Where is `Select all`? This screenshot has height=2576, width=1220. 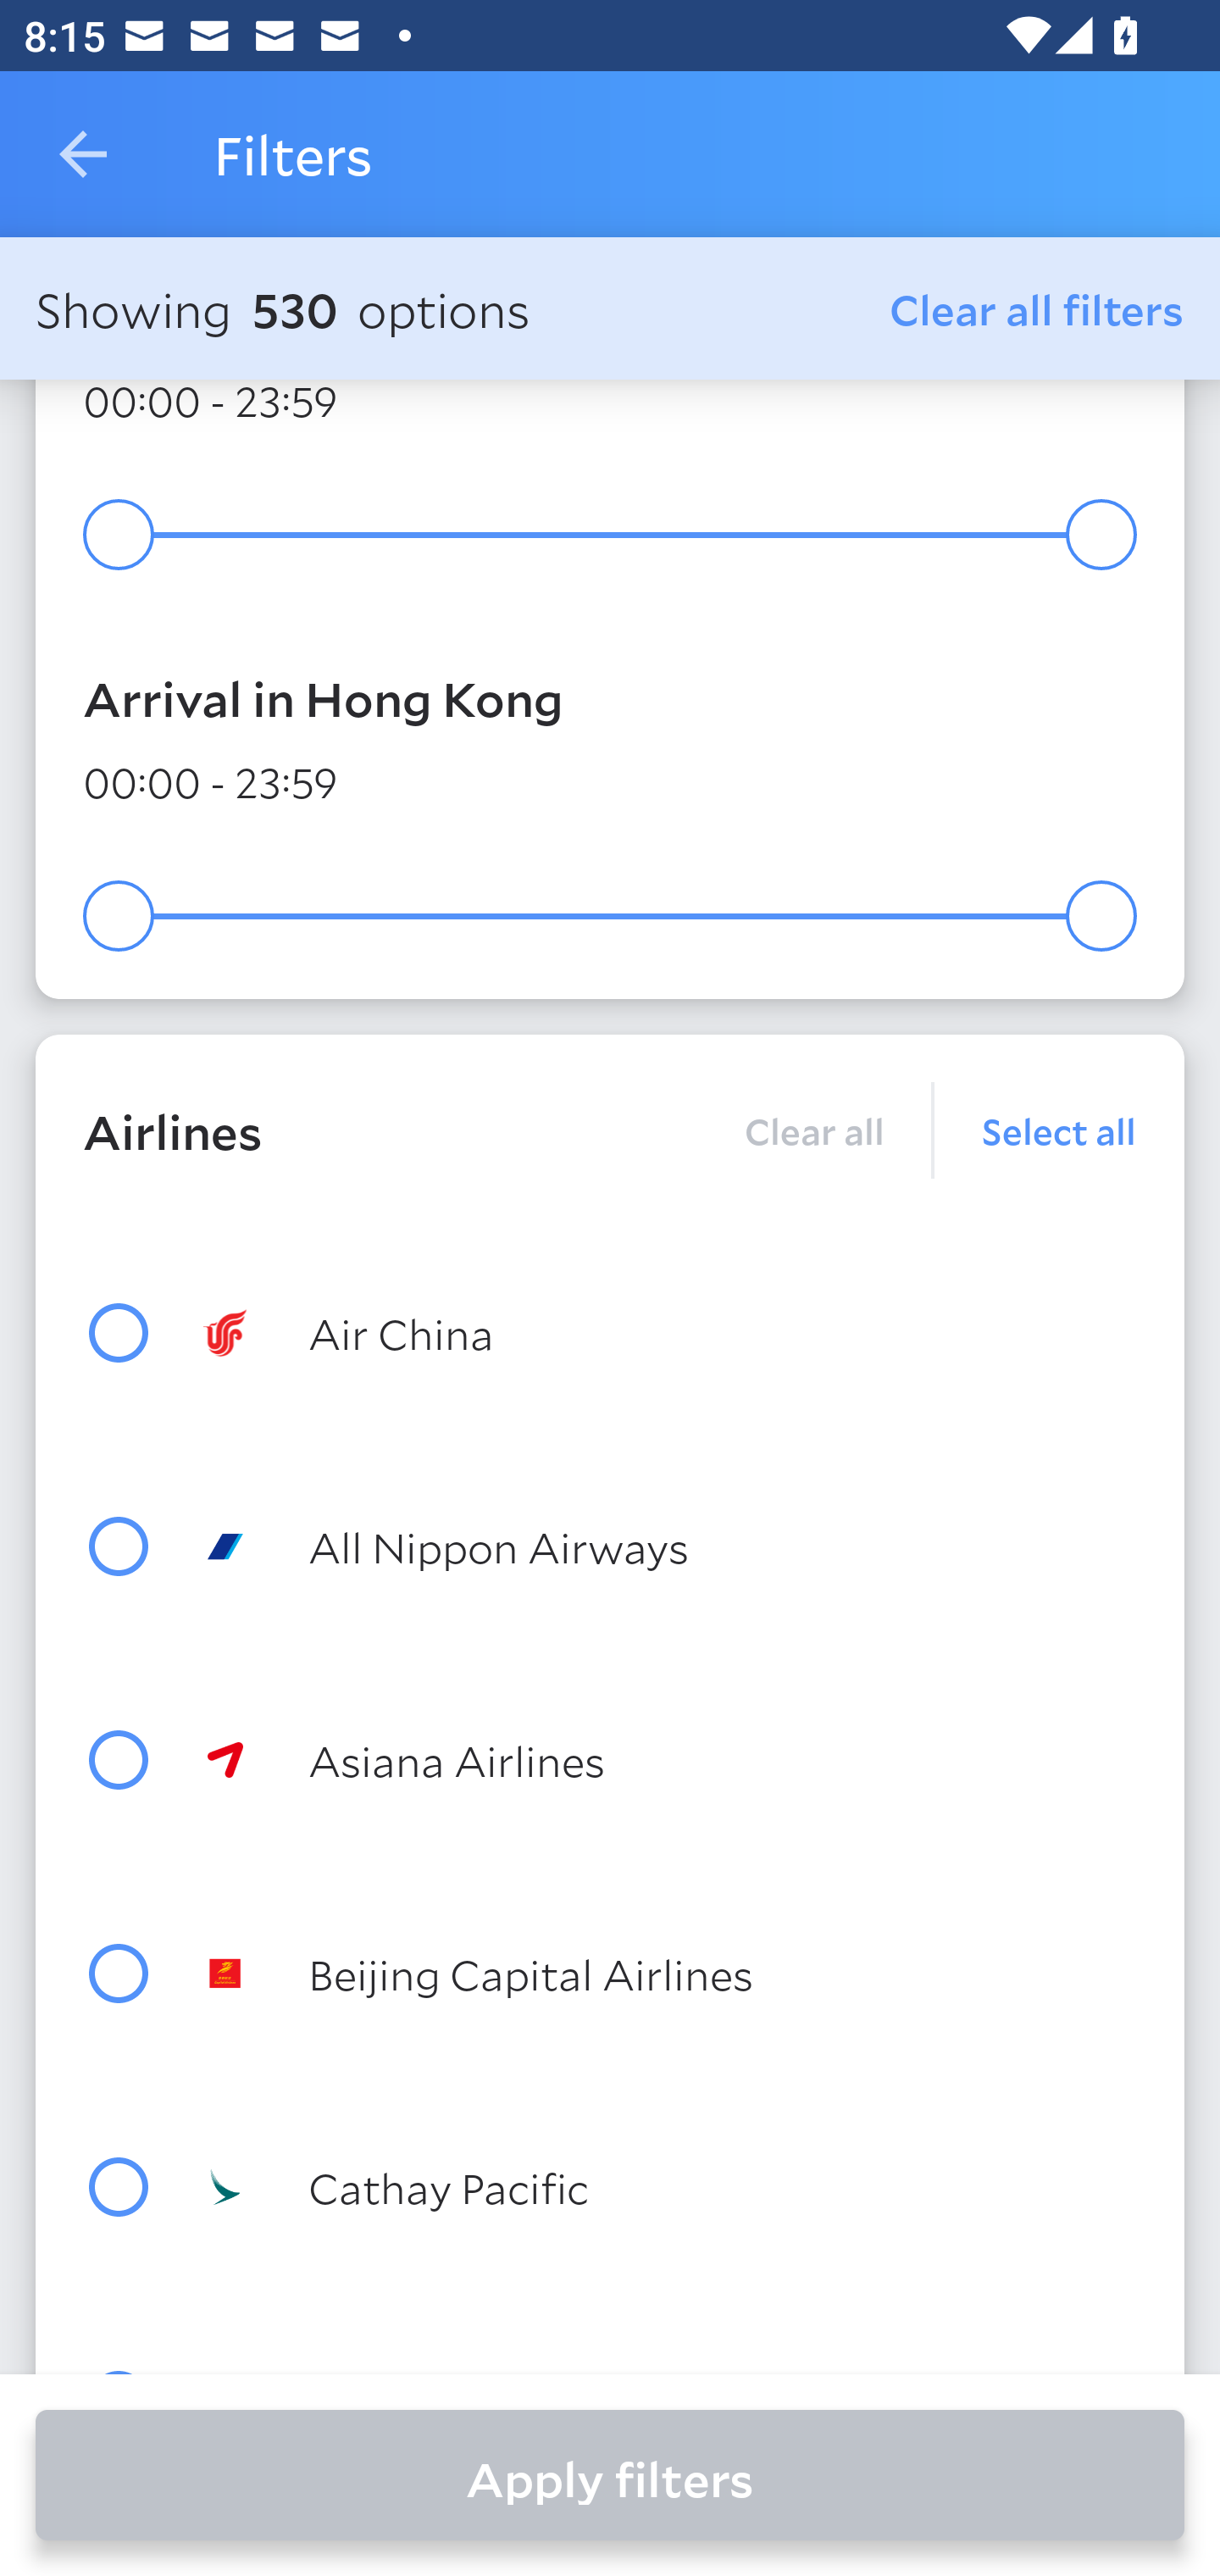 Select all is located at coordinates (1035, 1130).